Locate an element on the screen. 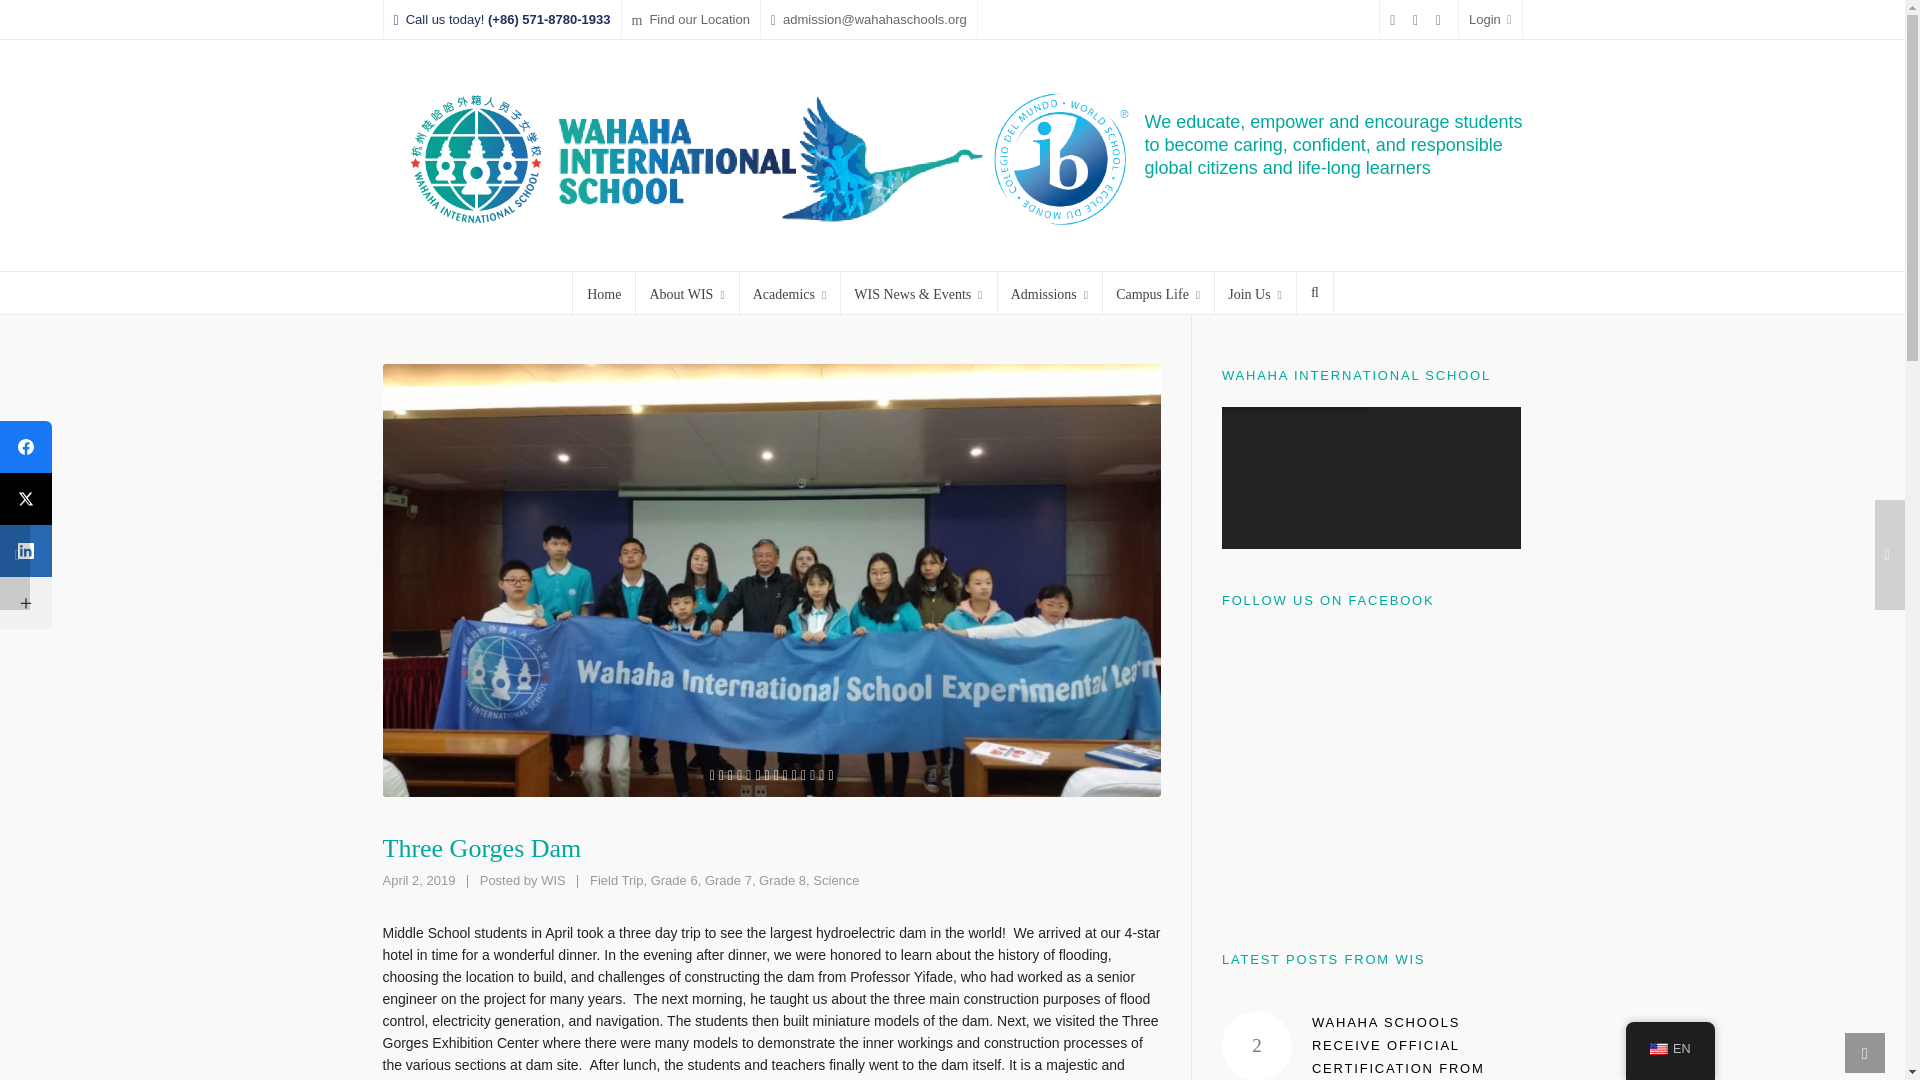 The image size is (1920, 1080). Posts by WIS is located at coordinates (554, 880).